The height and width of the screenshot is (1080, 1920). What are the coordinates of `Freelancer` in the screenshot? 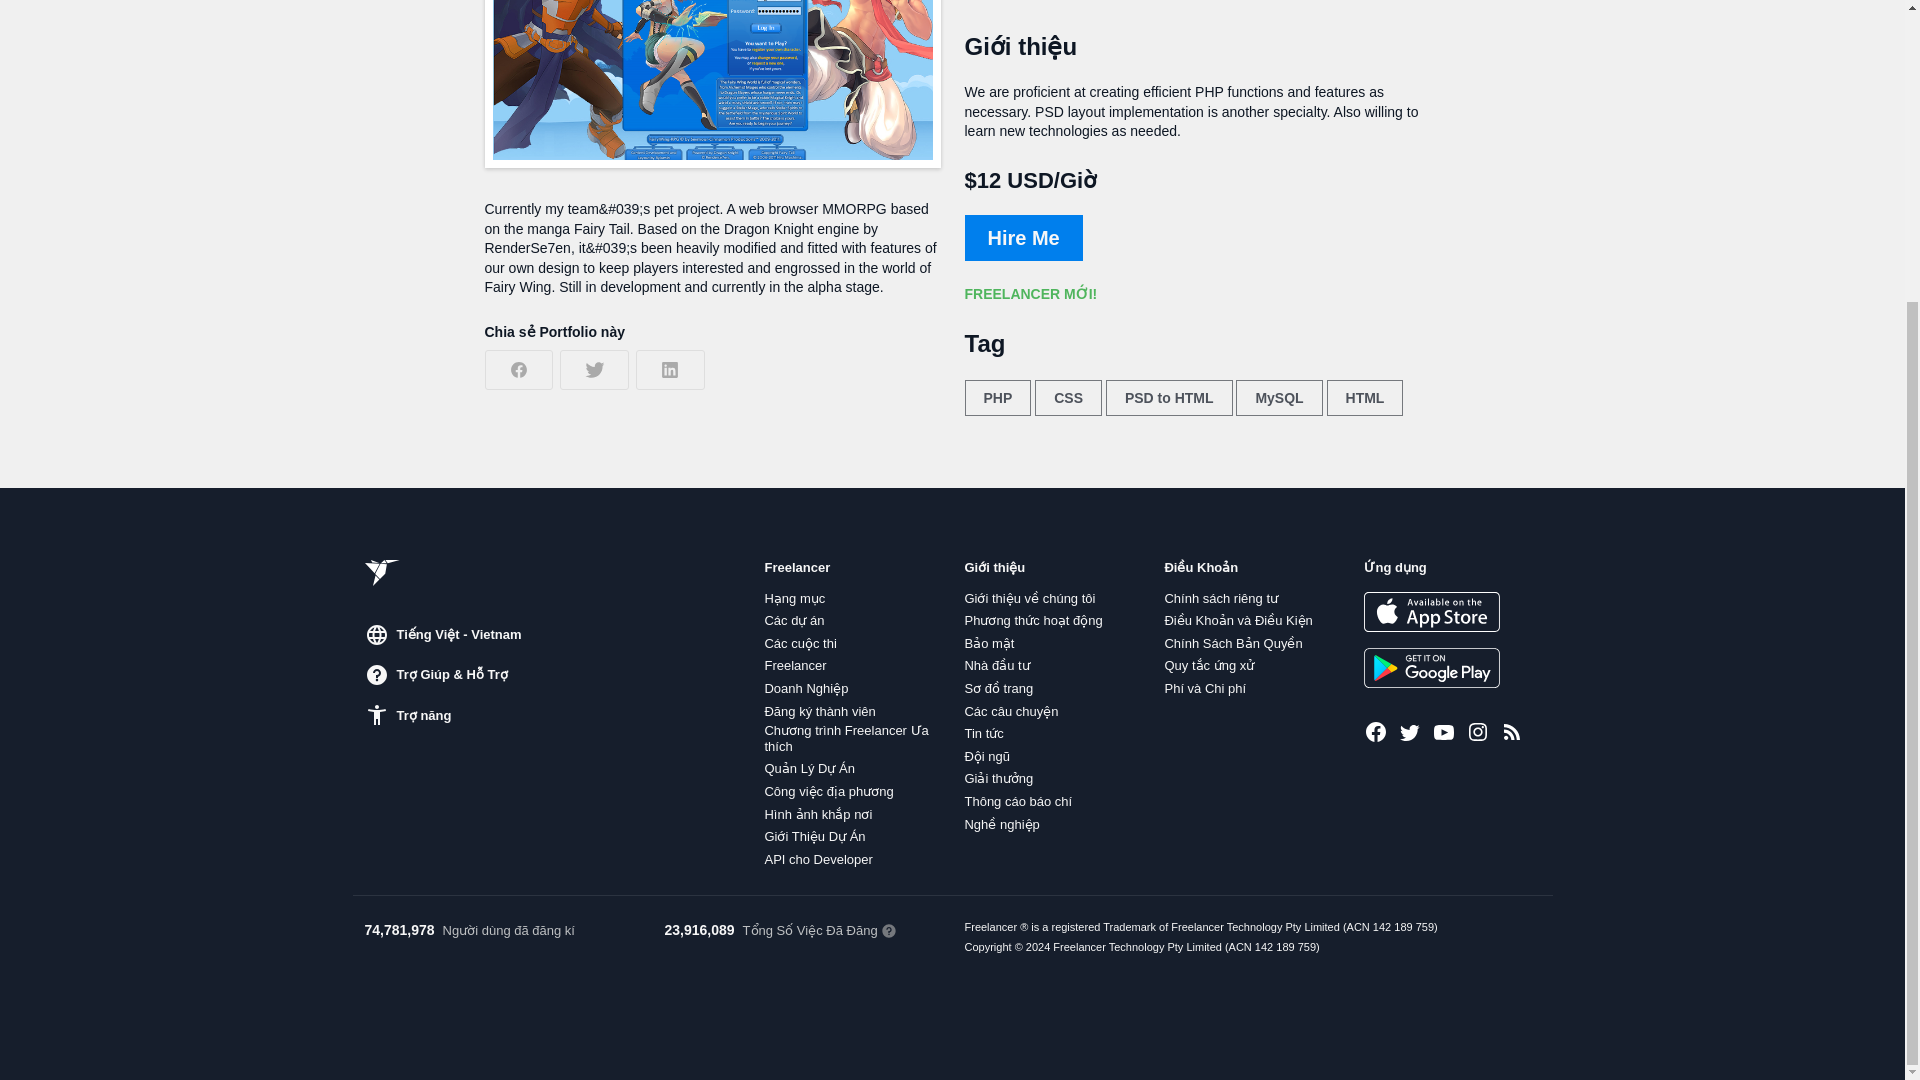 It's located at (794, 665).